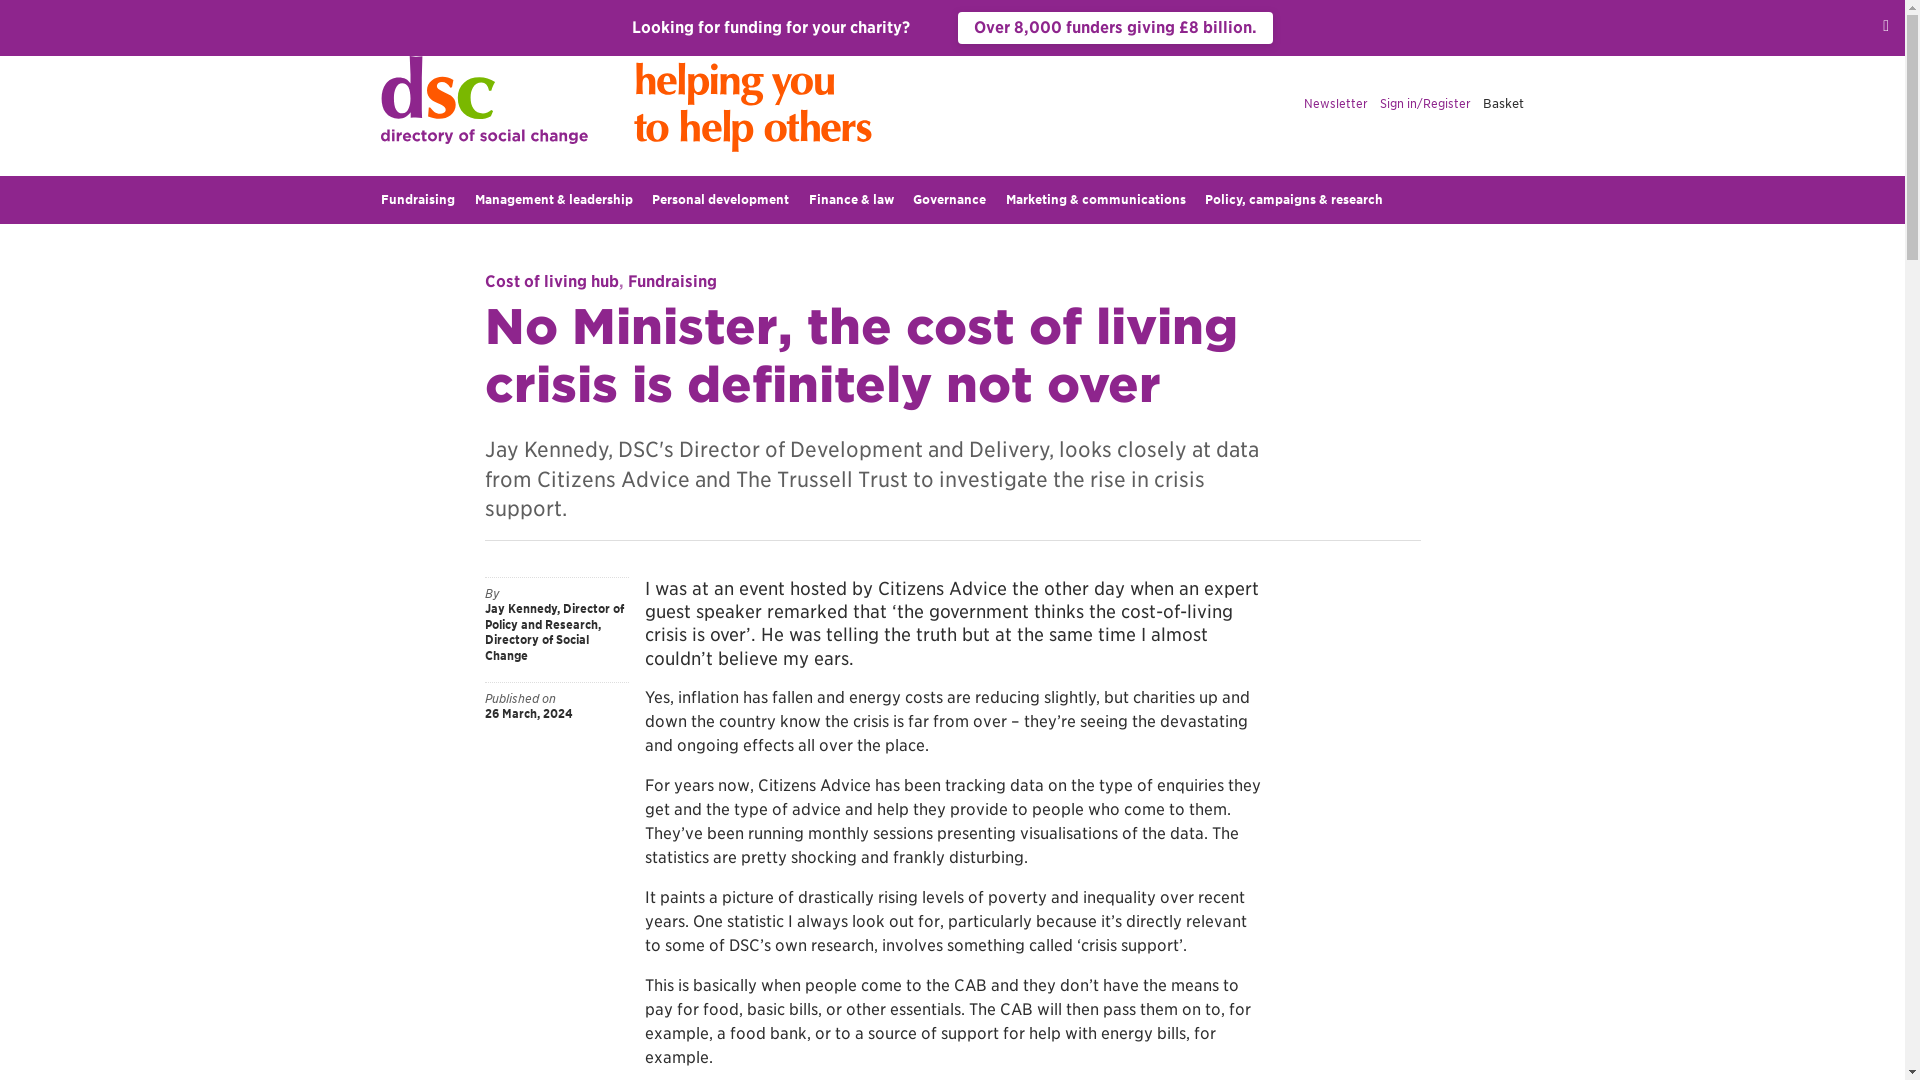  I want to click on Research, so click(934, 16).